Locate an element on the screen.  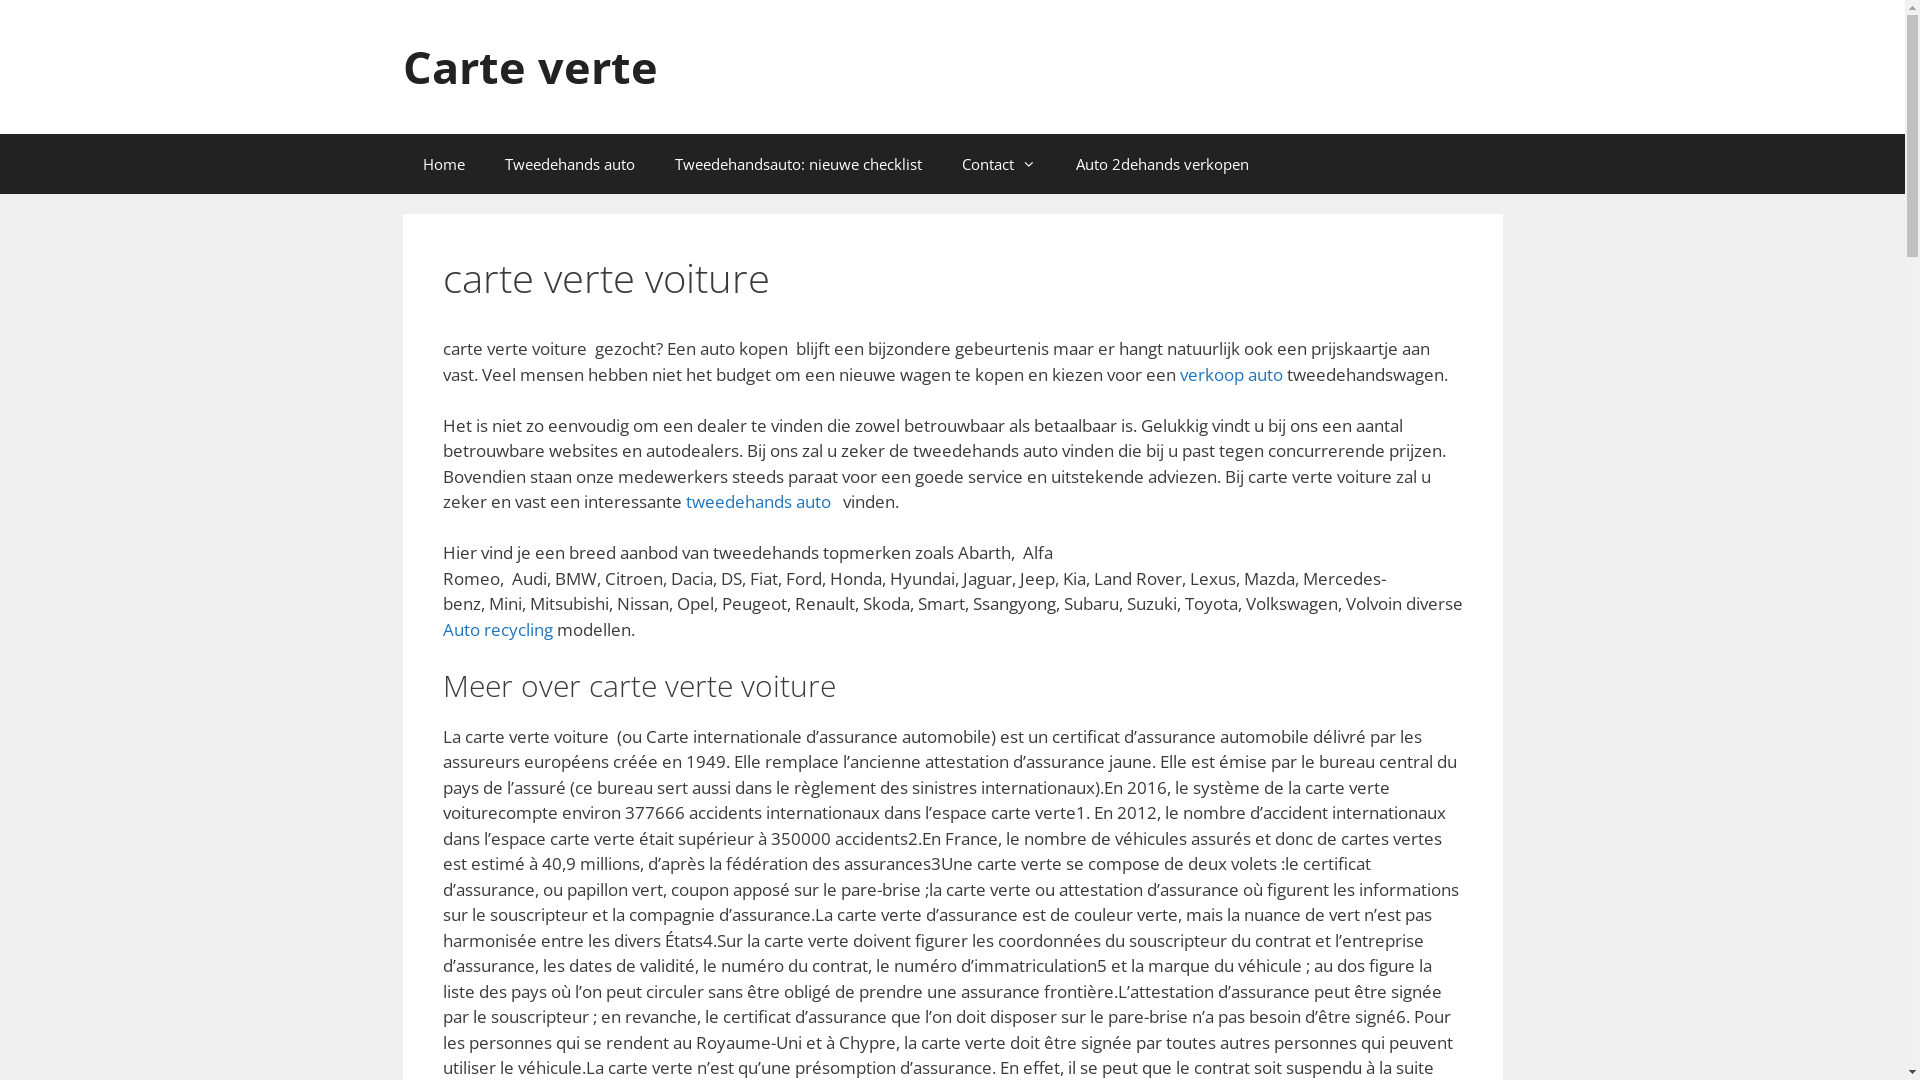
Home is located at coordinates (443, 164).